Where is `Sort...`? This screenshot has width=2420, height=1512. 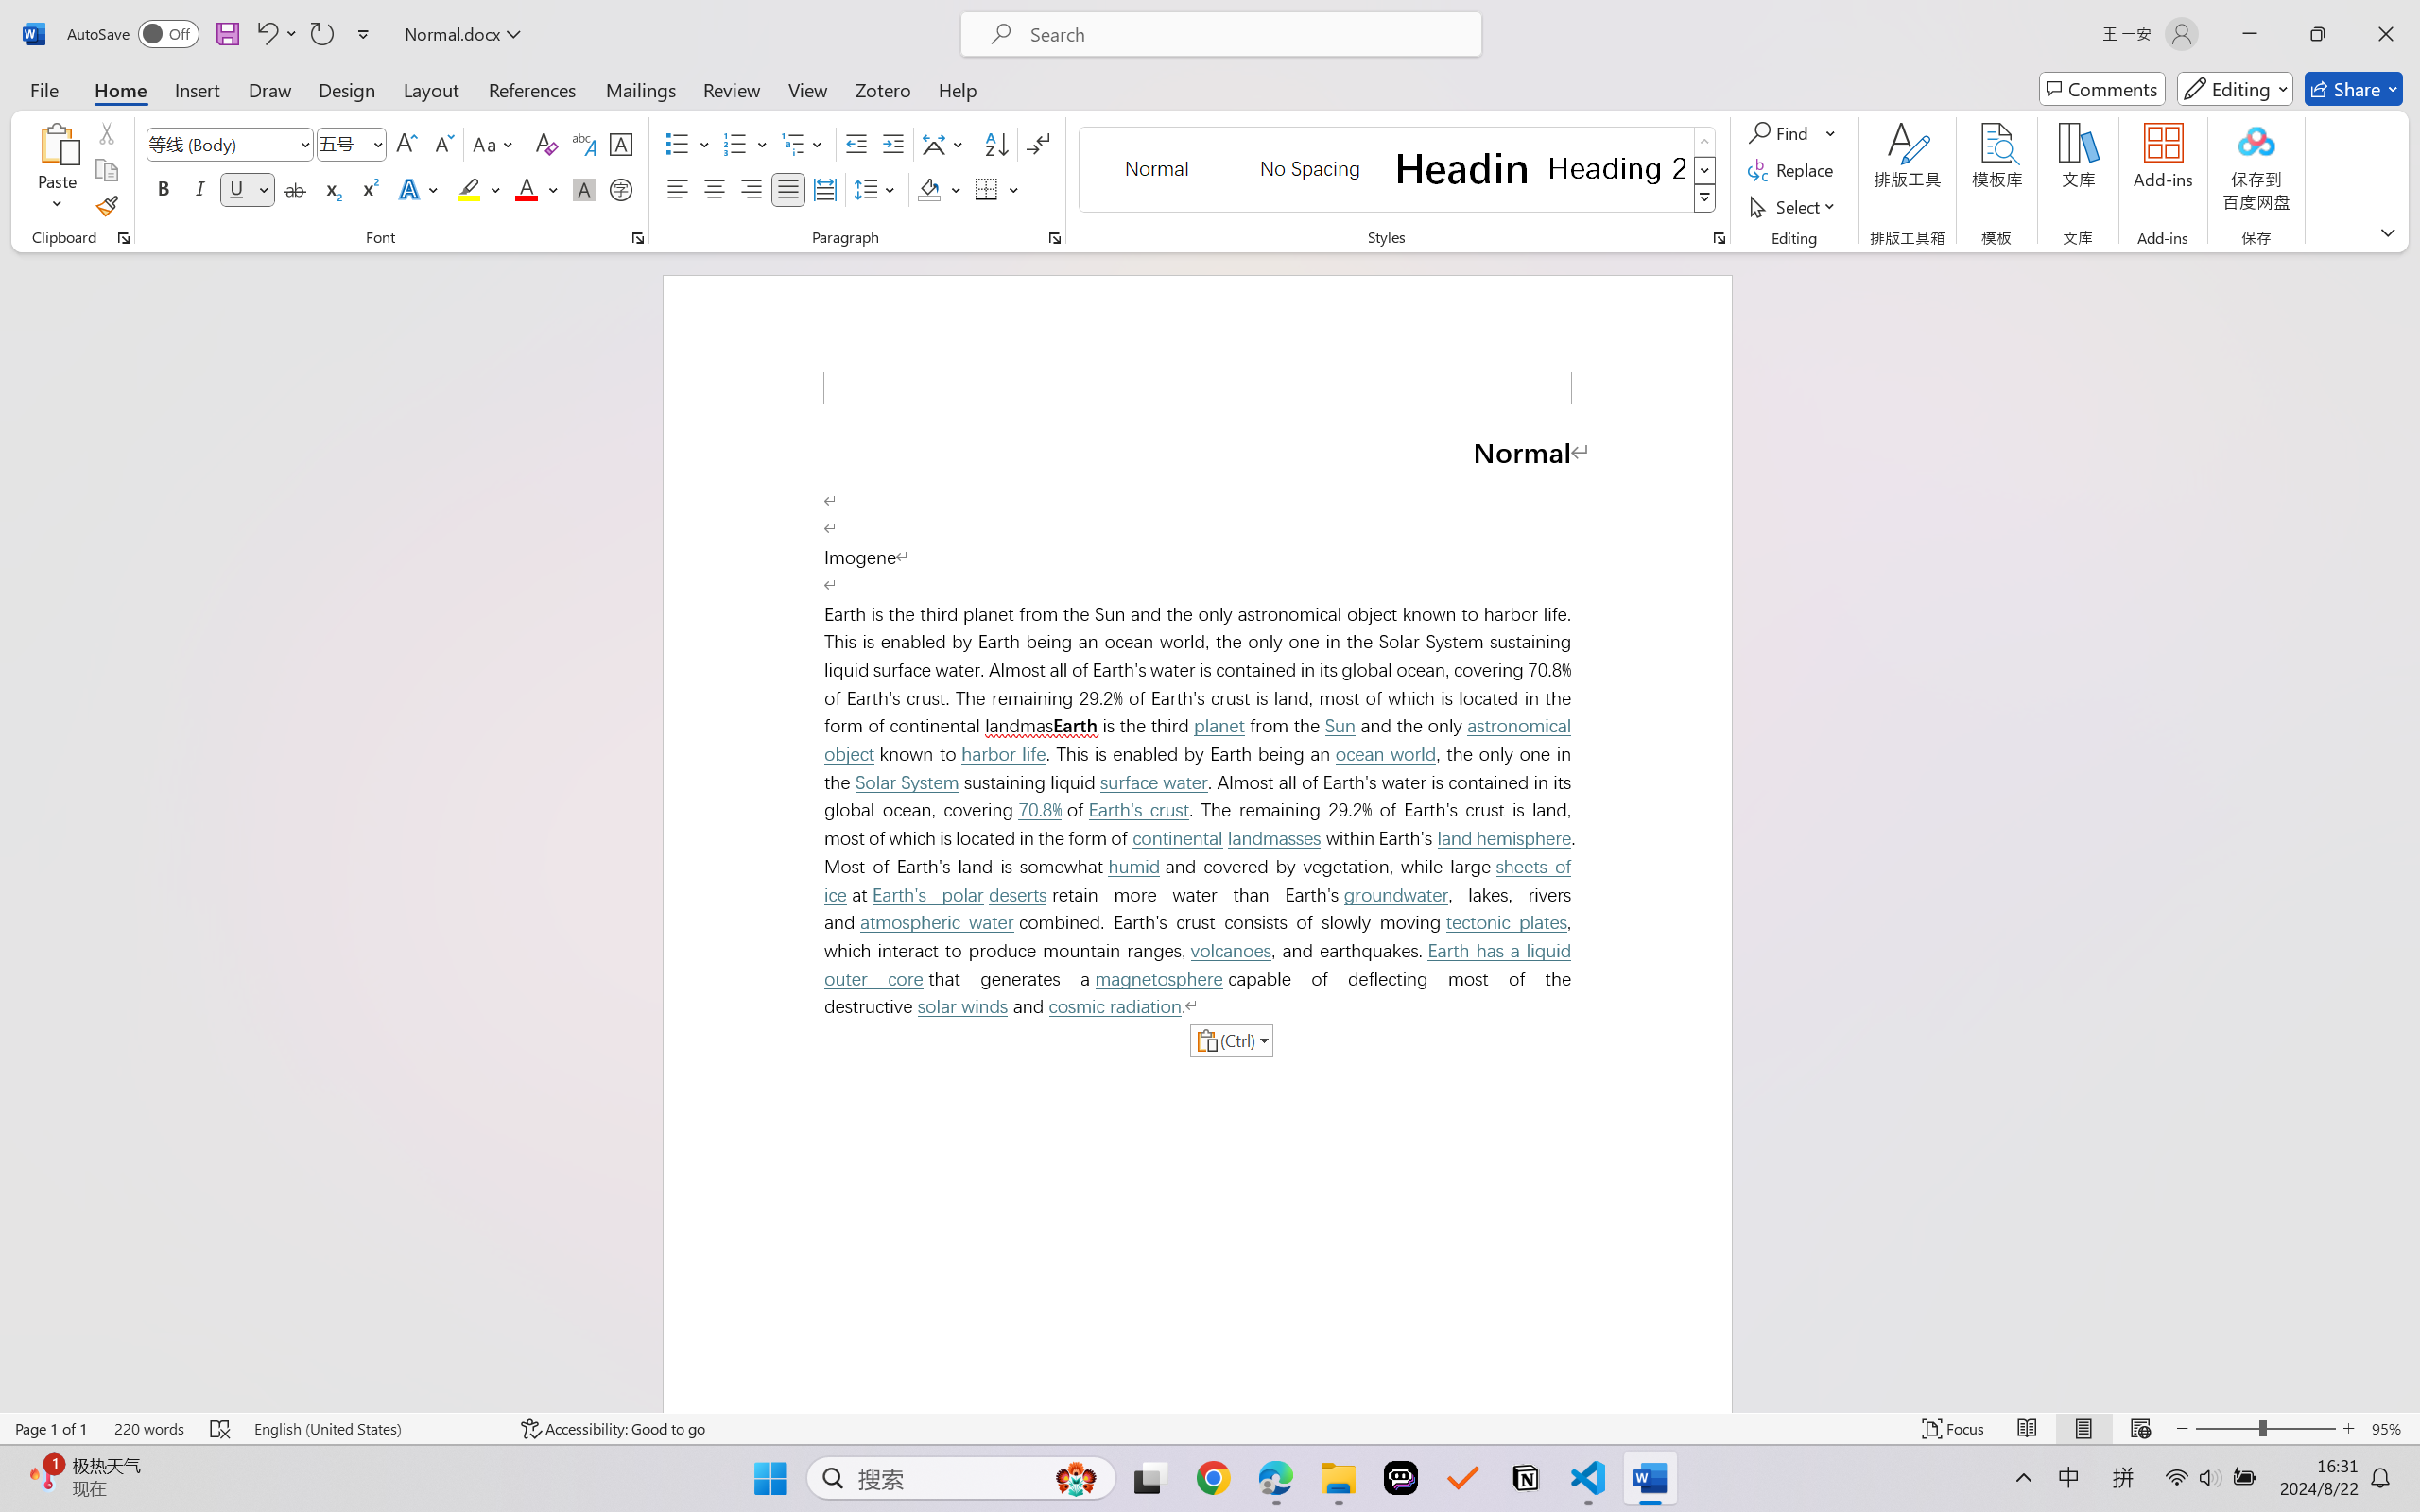
Sort... is located at coordinates (996, 144).